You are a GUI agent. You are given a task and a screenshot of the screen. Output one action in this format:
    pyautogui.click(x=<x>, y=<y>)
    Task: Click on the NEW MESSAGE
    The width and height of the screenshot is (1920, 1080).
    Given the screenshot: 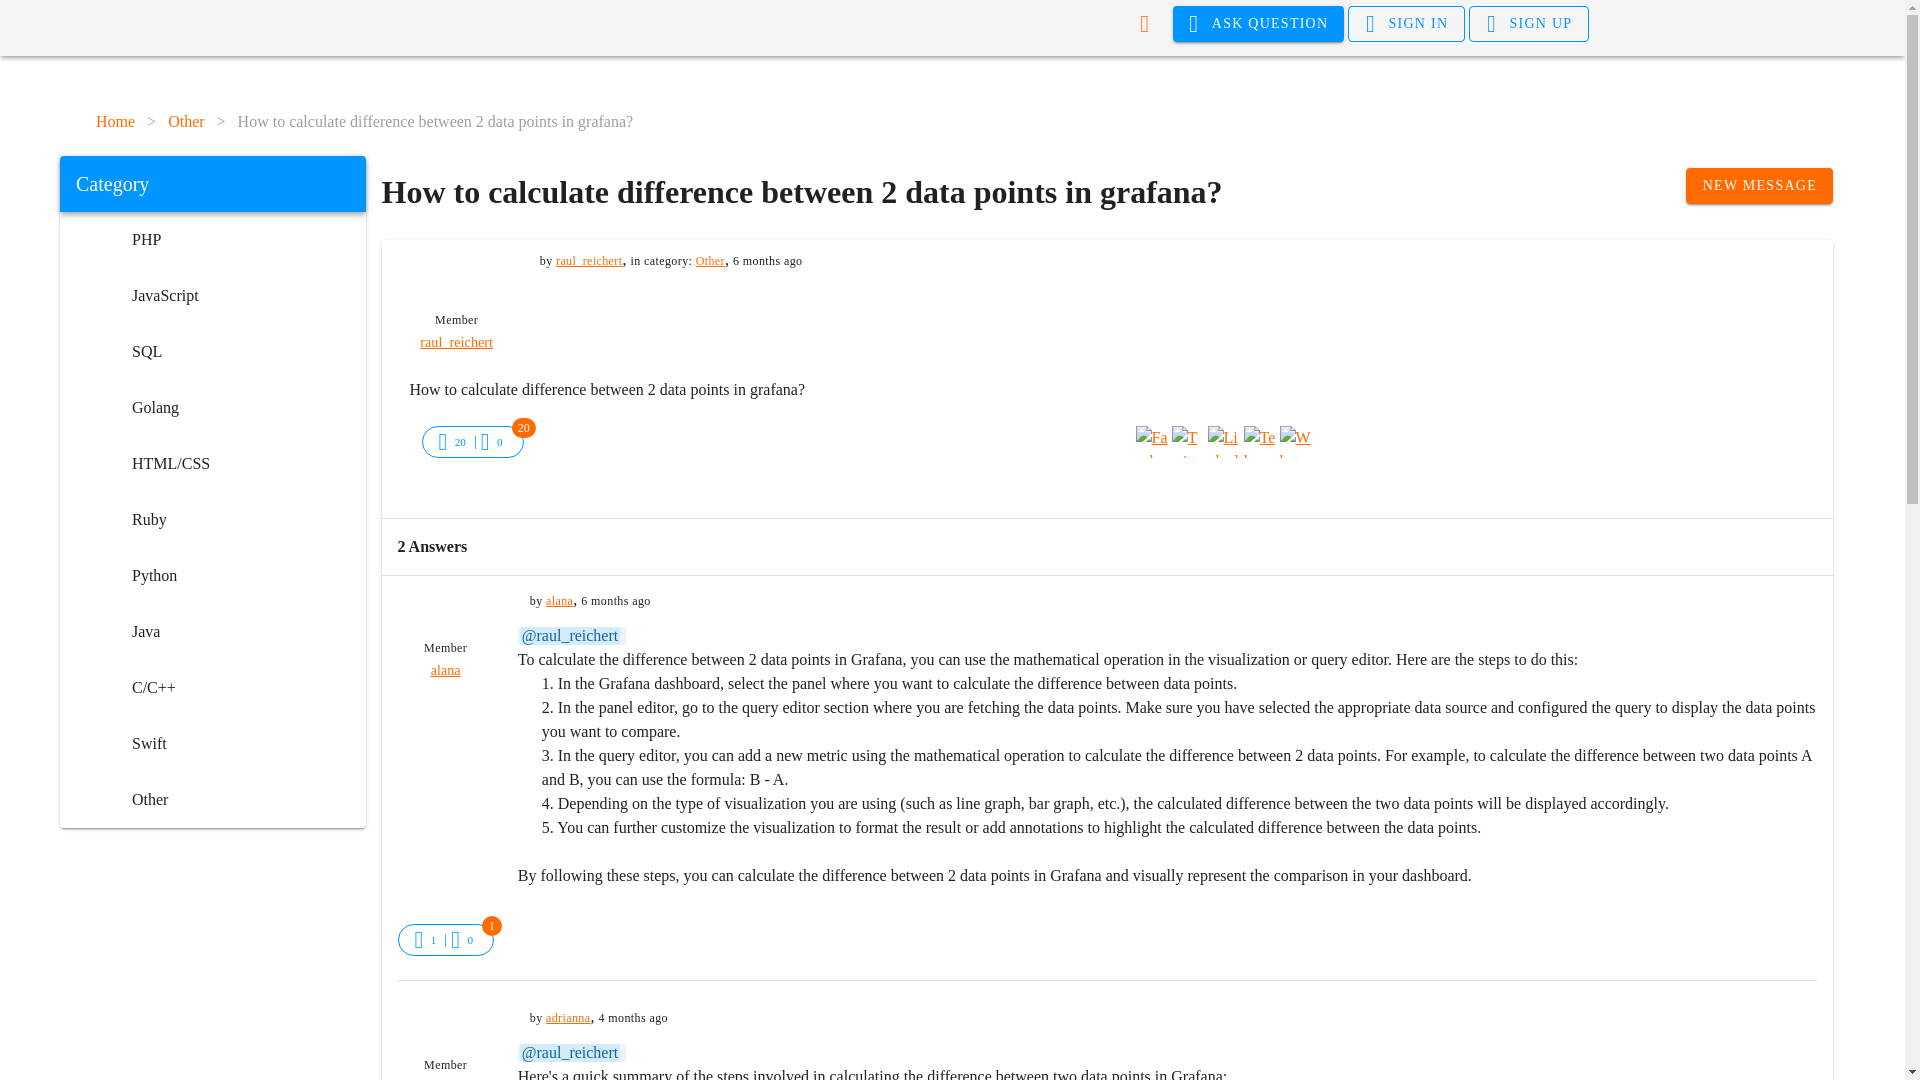 What is the action you would take?
    pyautogui.click(x=1759, y=186)
    